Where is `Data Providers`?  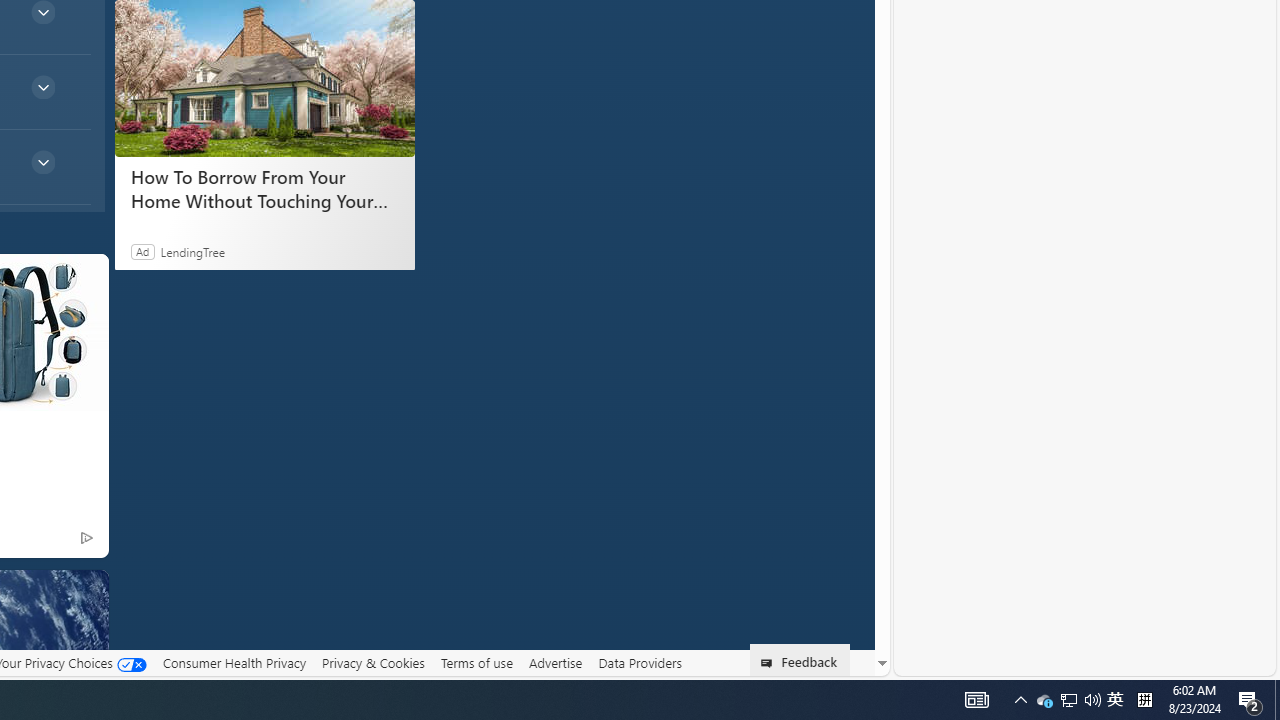 Data Providers is located at coordinates (640, 663).